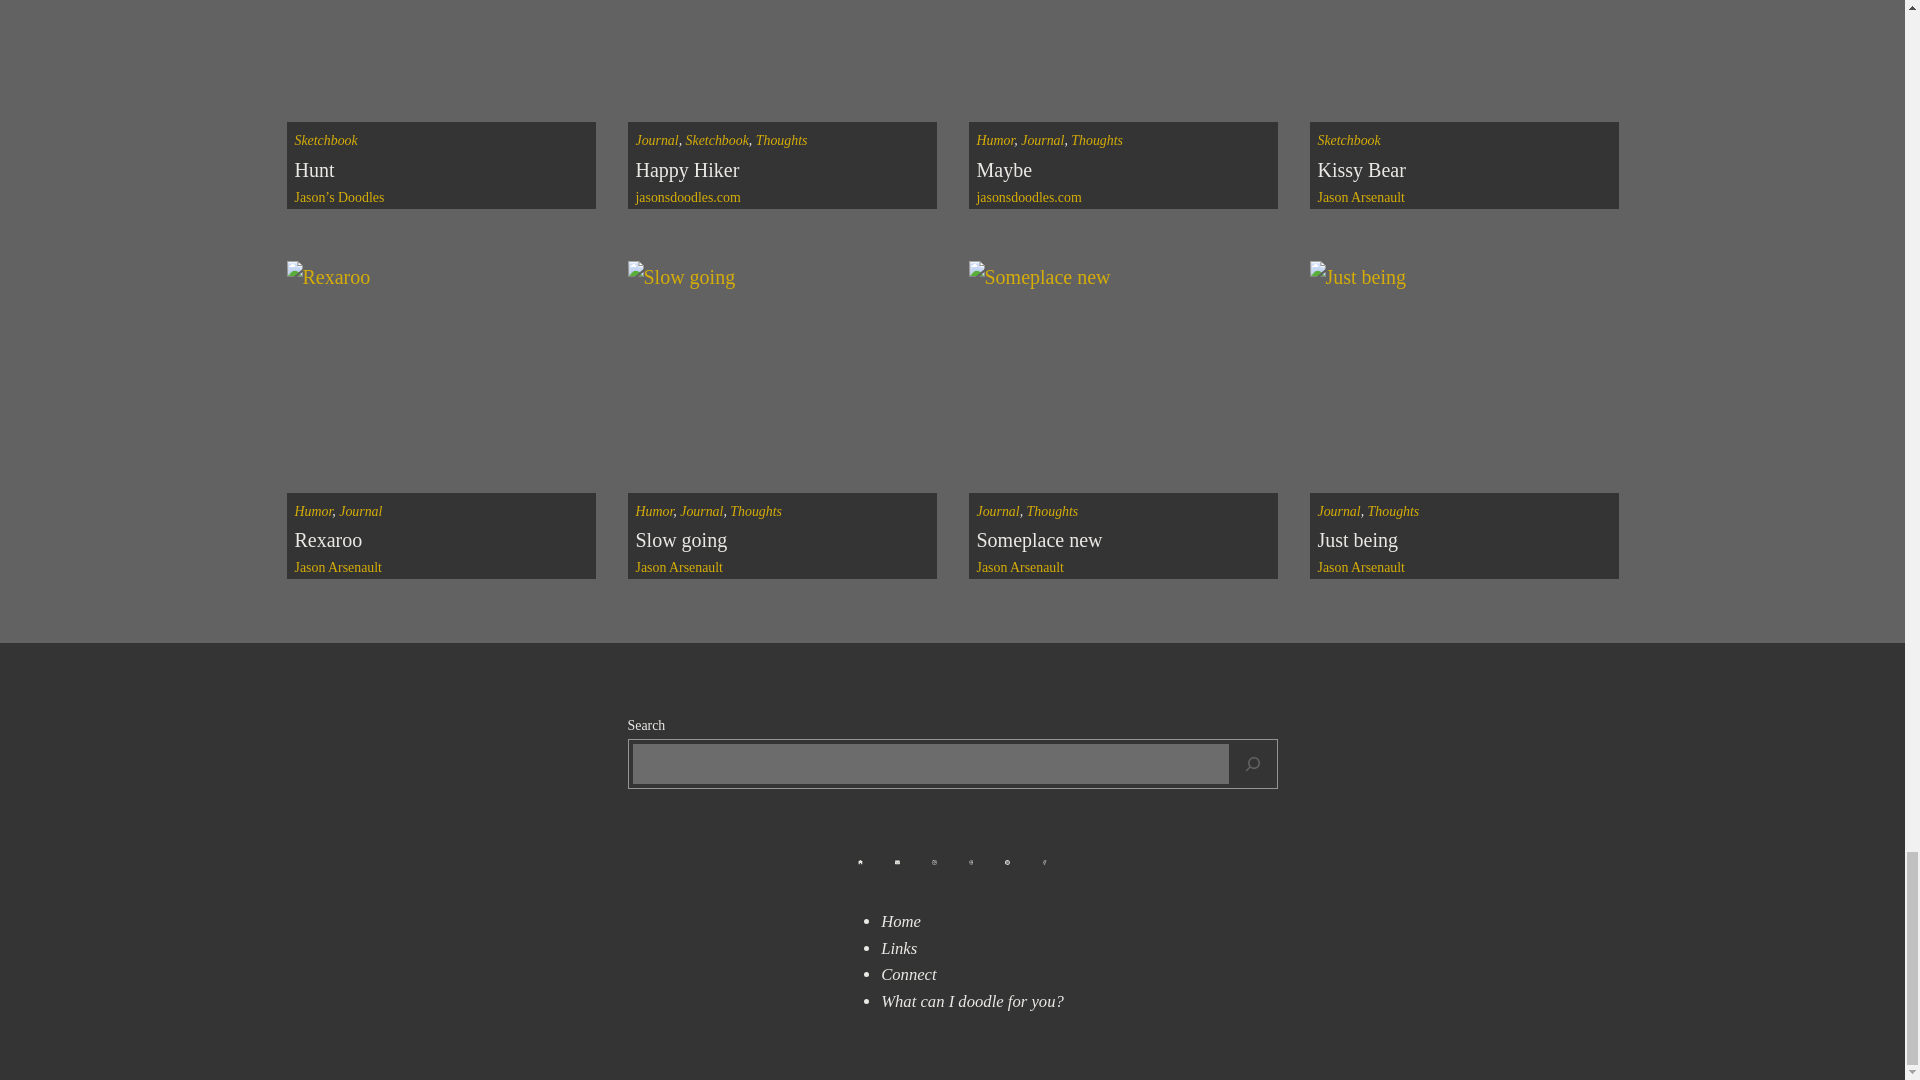 The image size is (1920, 1080). I want to click on Journal, so click(1042, 140).